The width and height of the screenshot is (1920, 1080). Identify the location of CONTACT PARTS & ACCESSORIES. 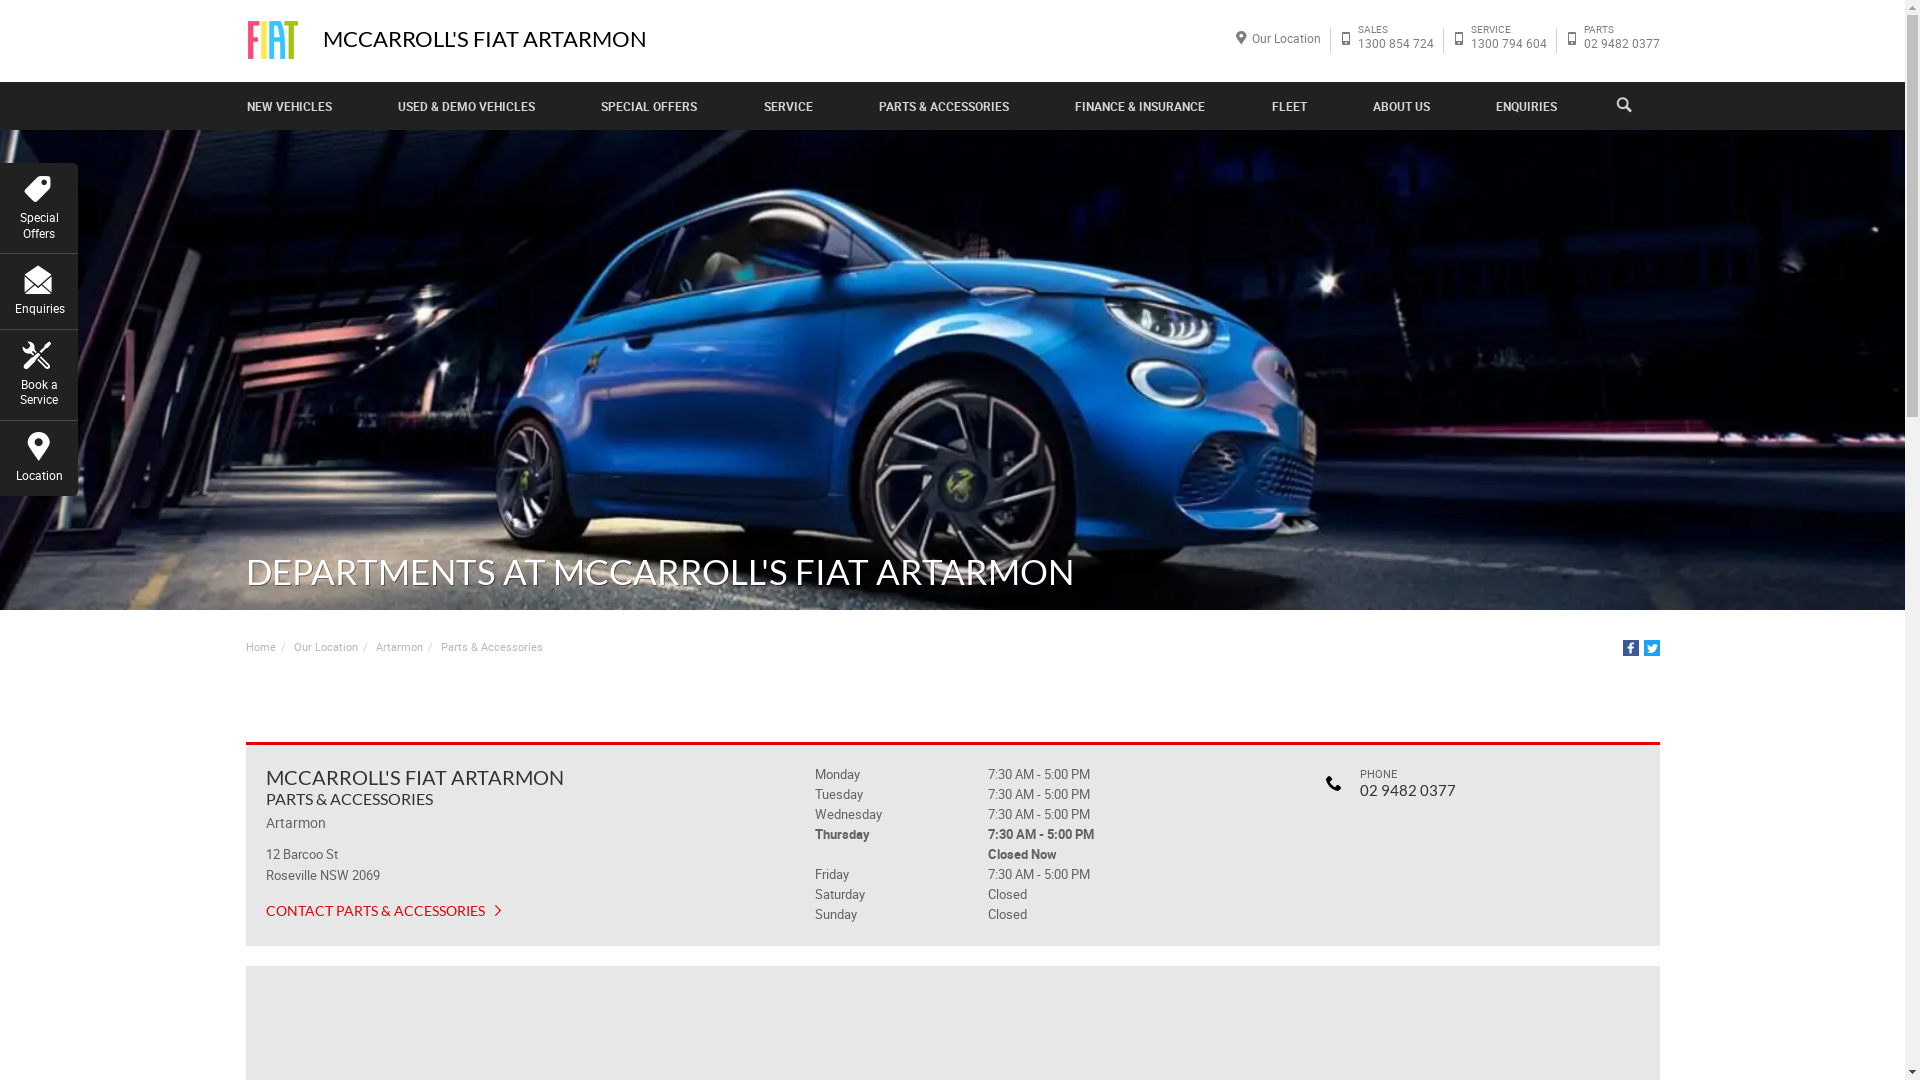
(384, 911).